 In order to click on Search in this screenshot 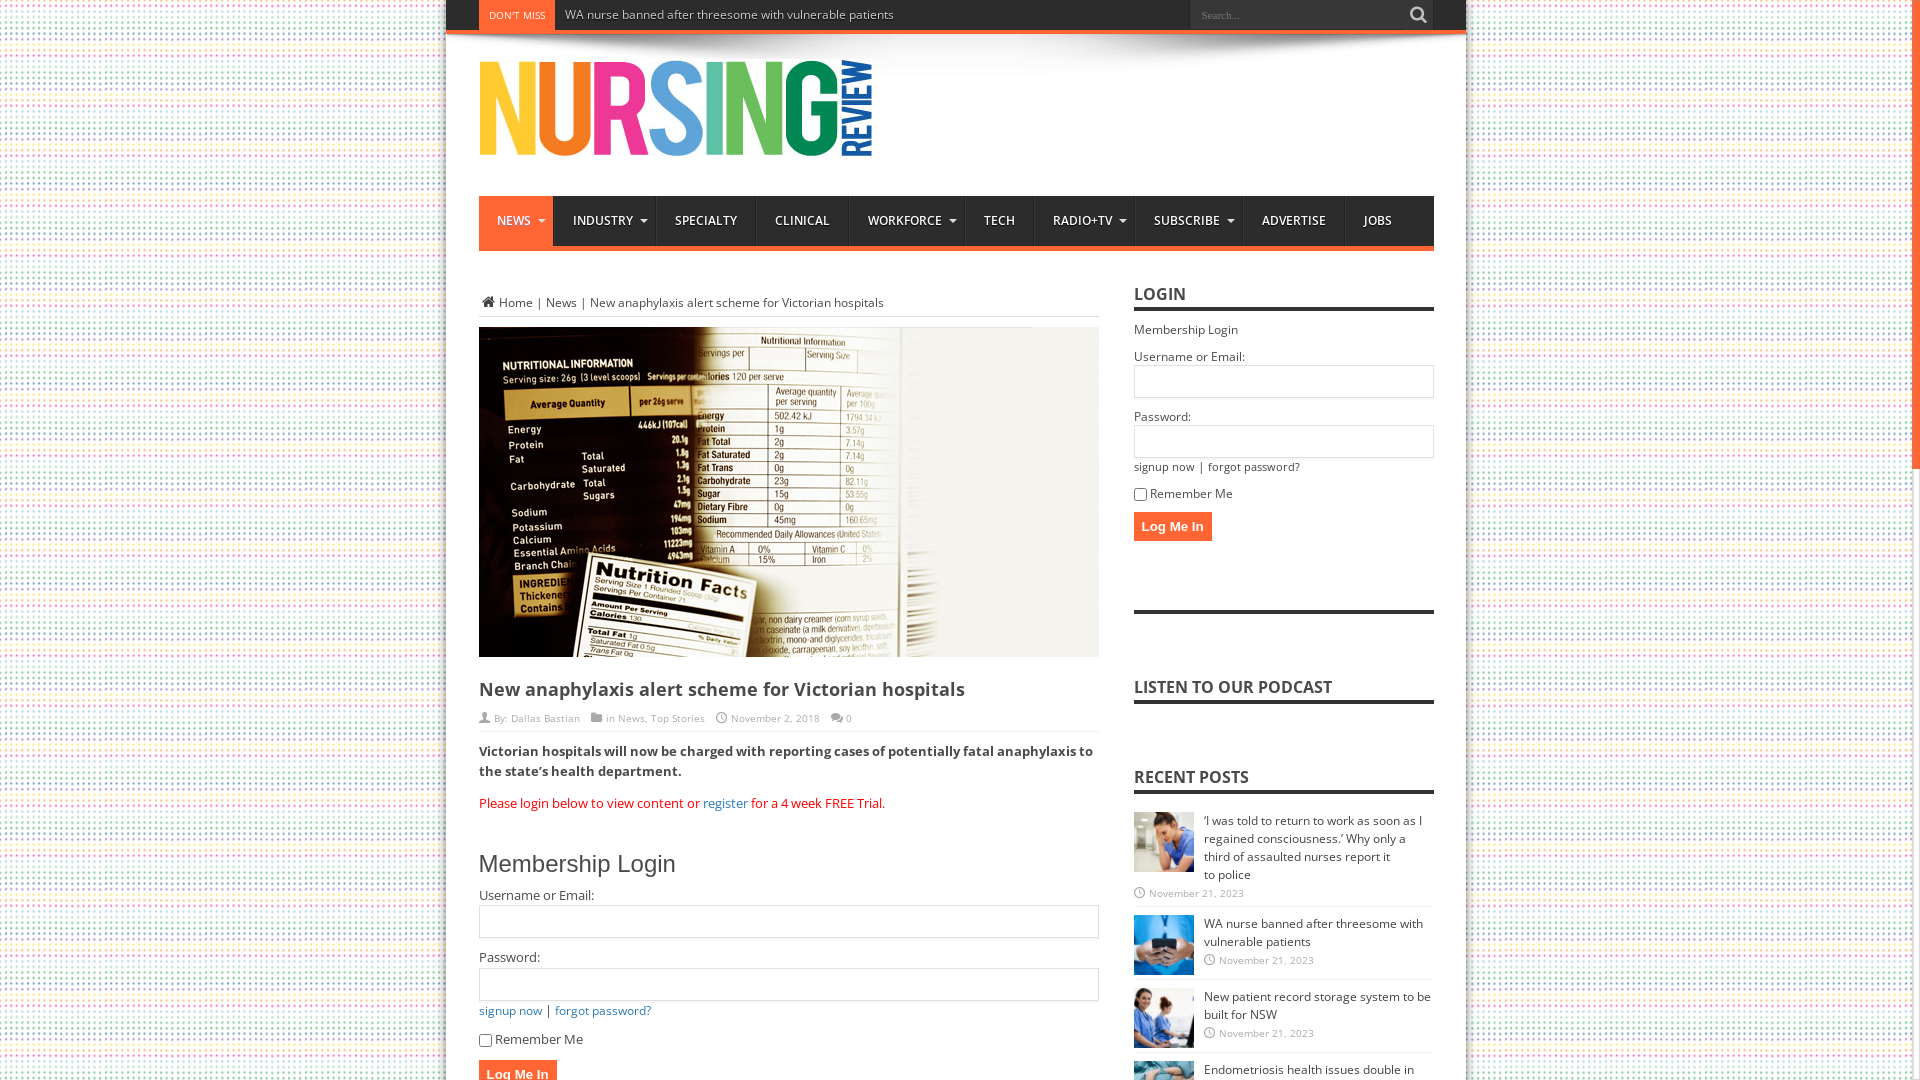, I will do `click(1419, 15)`.